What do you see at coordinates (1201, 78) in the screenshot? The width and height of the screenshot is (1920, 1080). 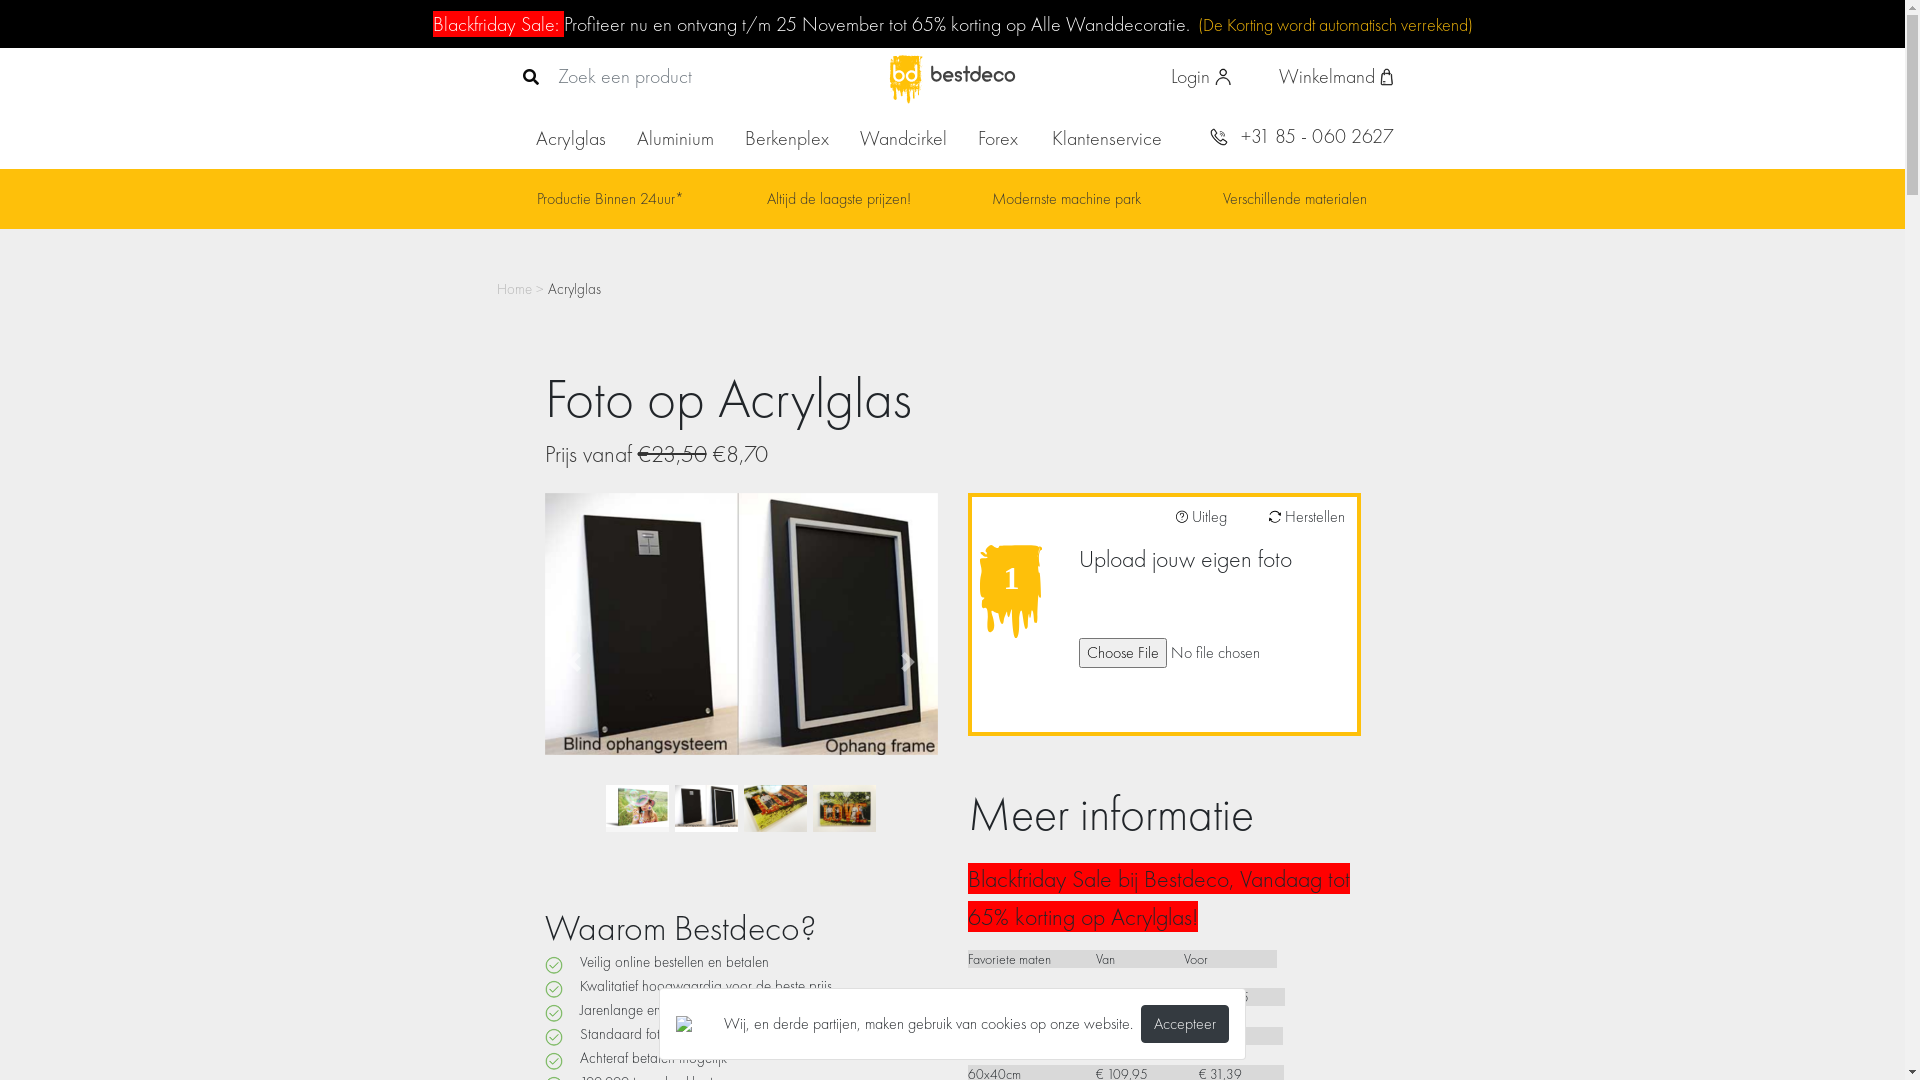 I see `Login user` at bounding box center [1201, 78].